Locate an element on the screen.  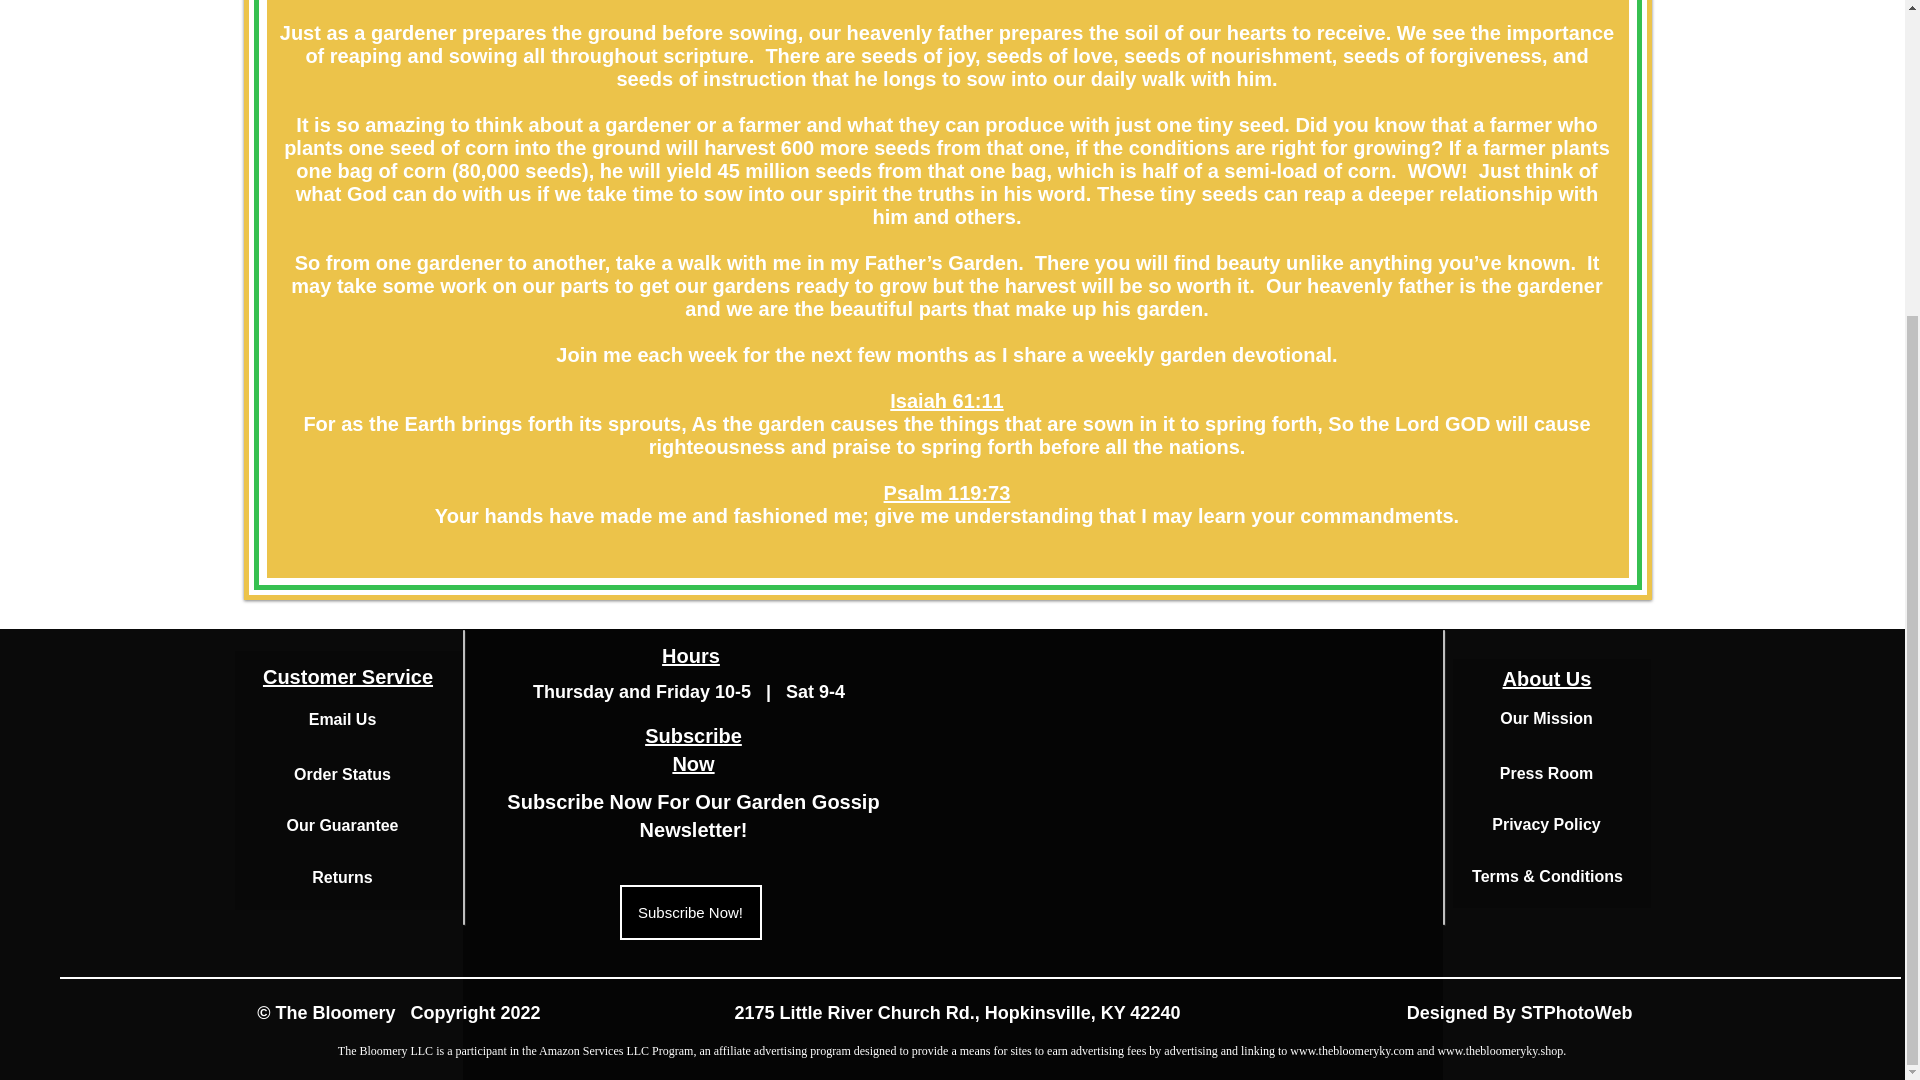
www.thebloomeryky.shop is located at coordinates (1499, 1051).